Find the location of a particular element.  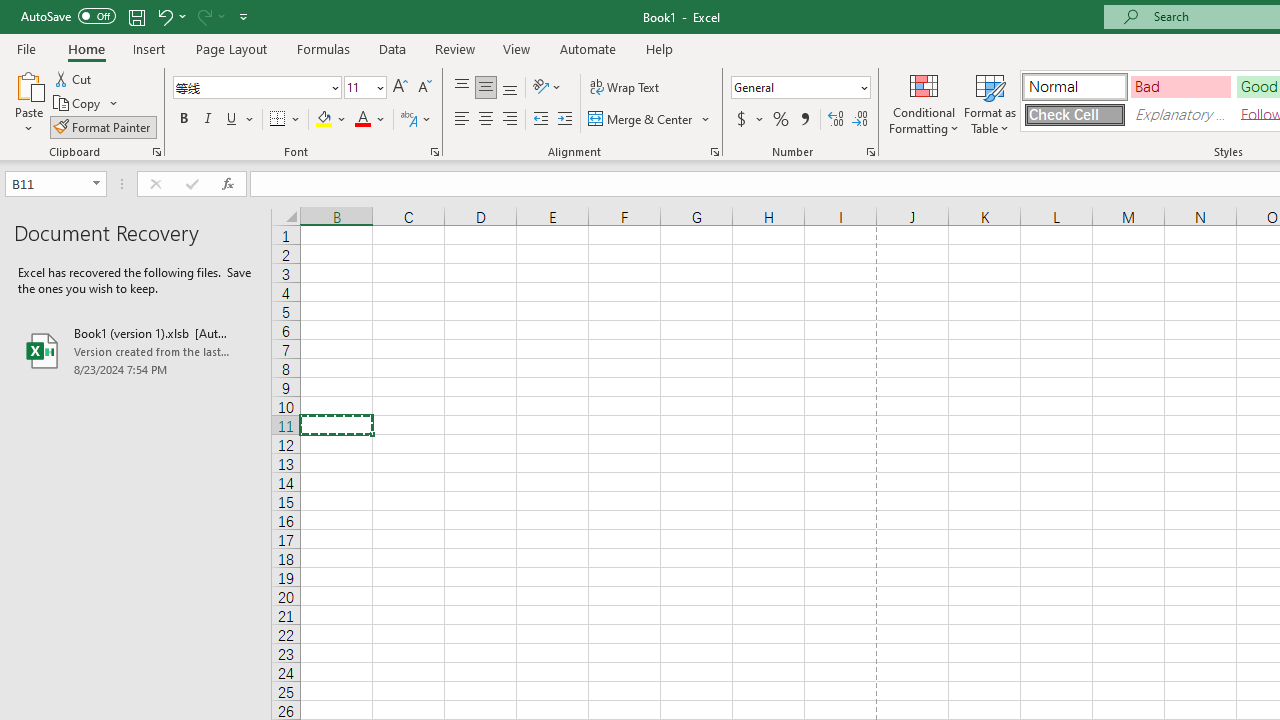

Format Cell Number is located at coordinates (870, 152).